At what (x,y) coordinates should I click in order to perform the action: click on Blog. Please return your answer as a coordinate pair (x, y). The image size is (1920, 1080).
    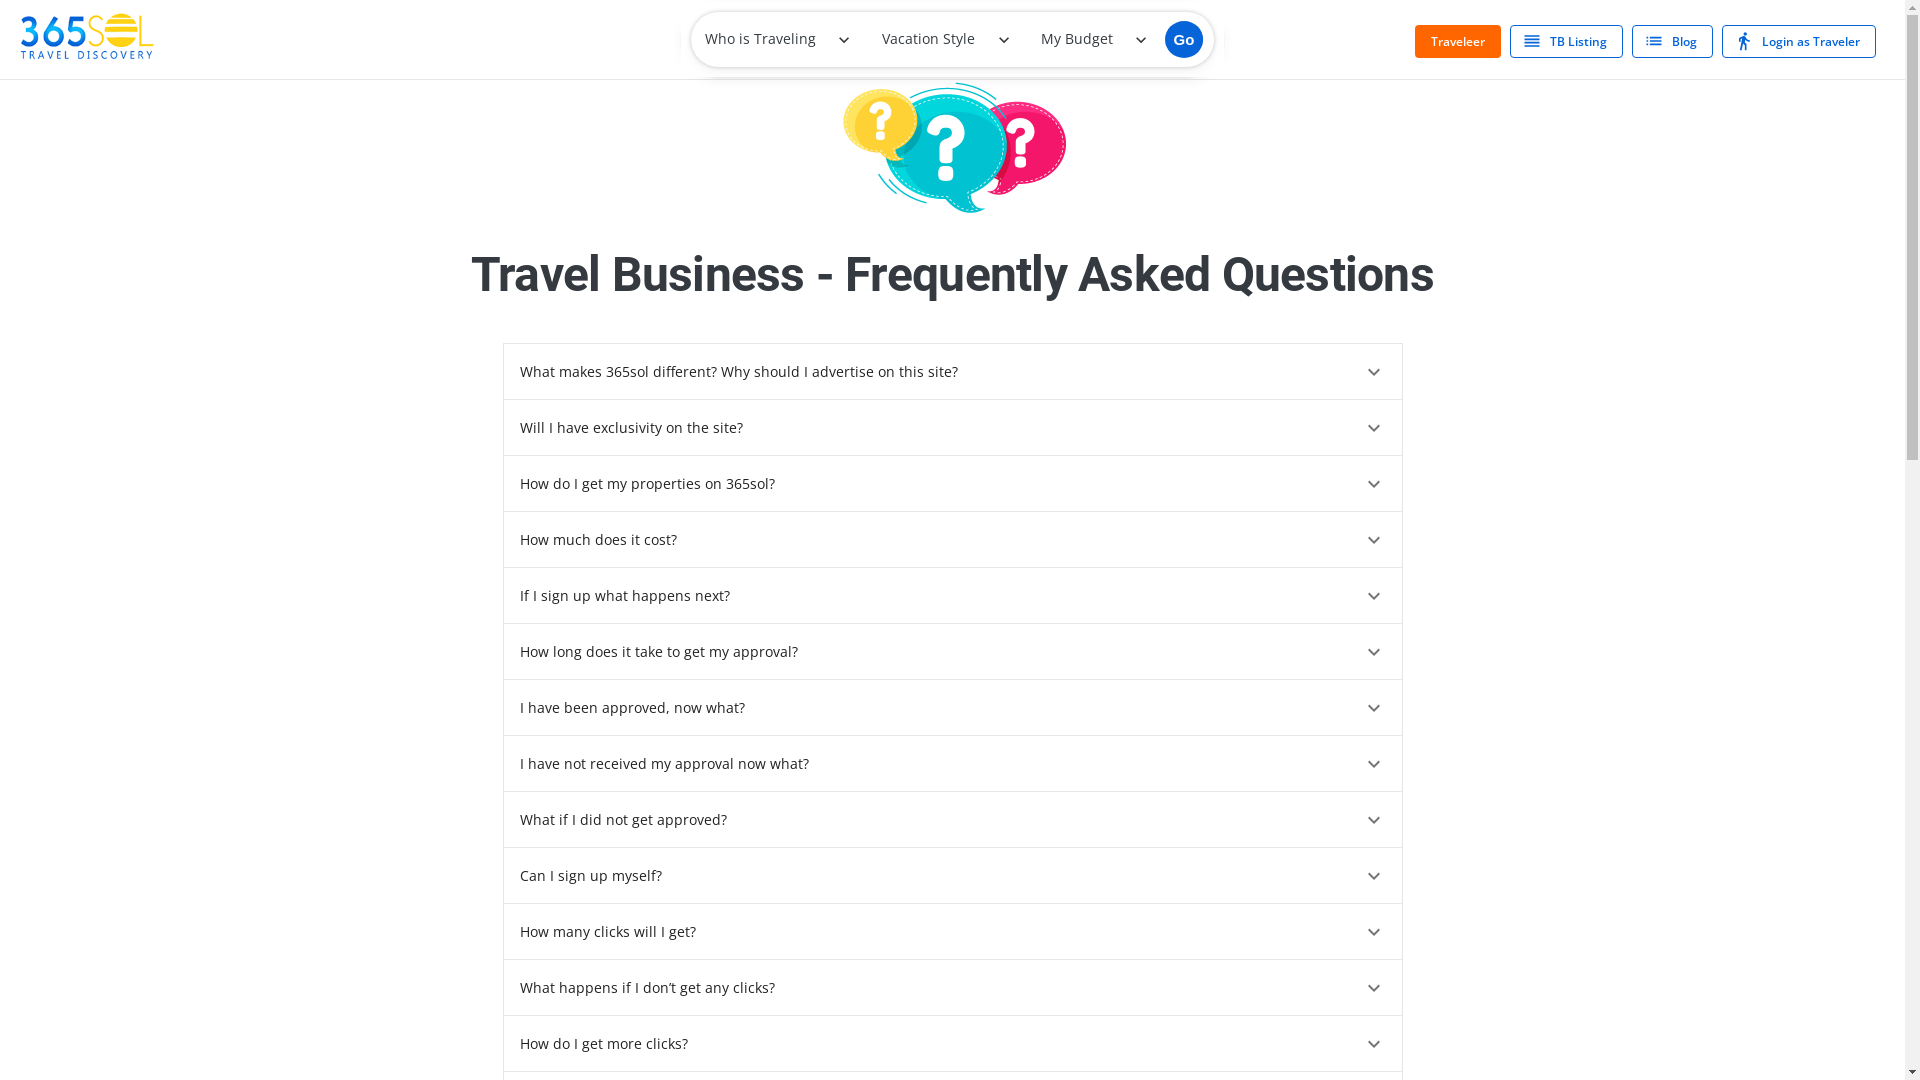
    Looking at the image, I should click on (1672, 40).